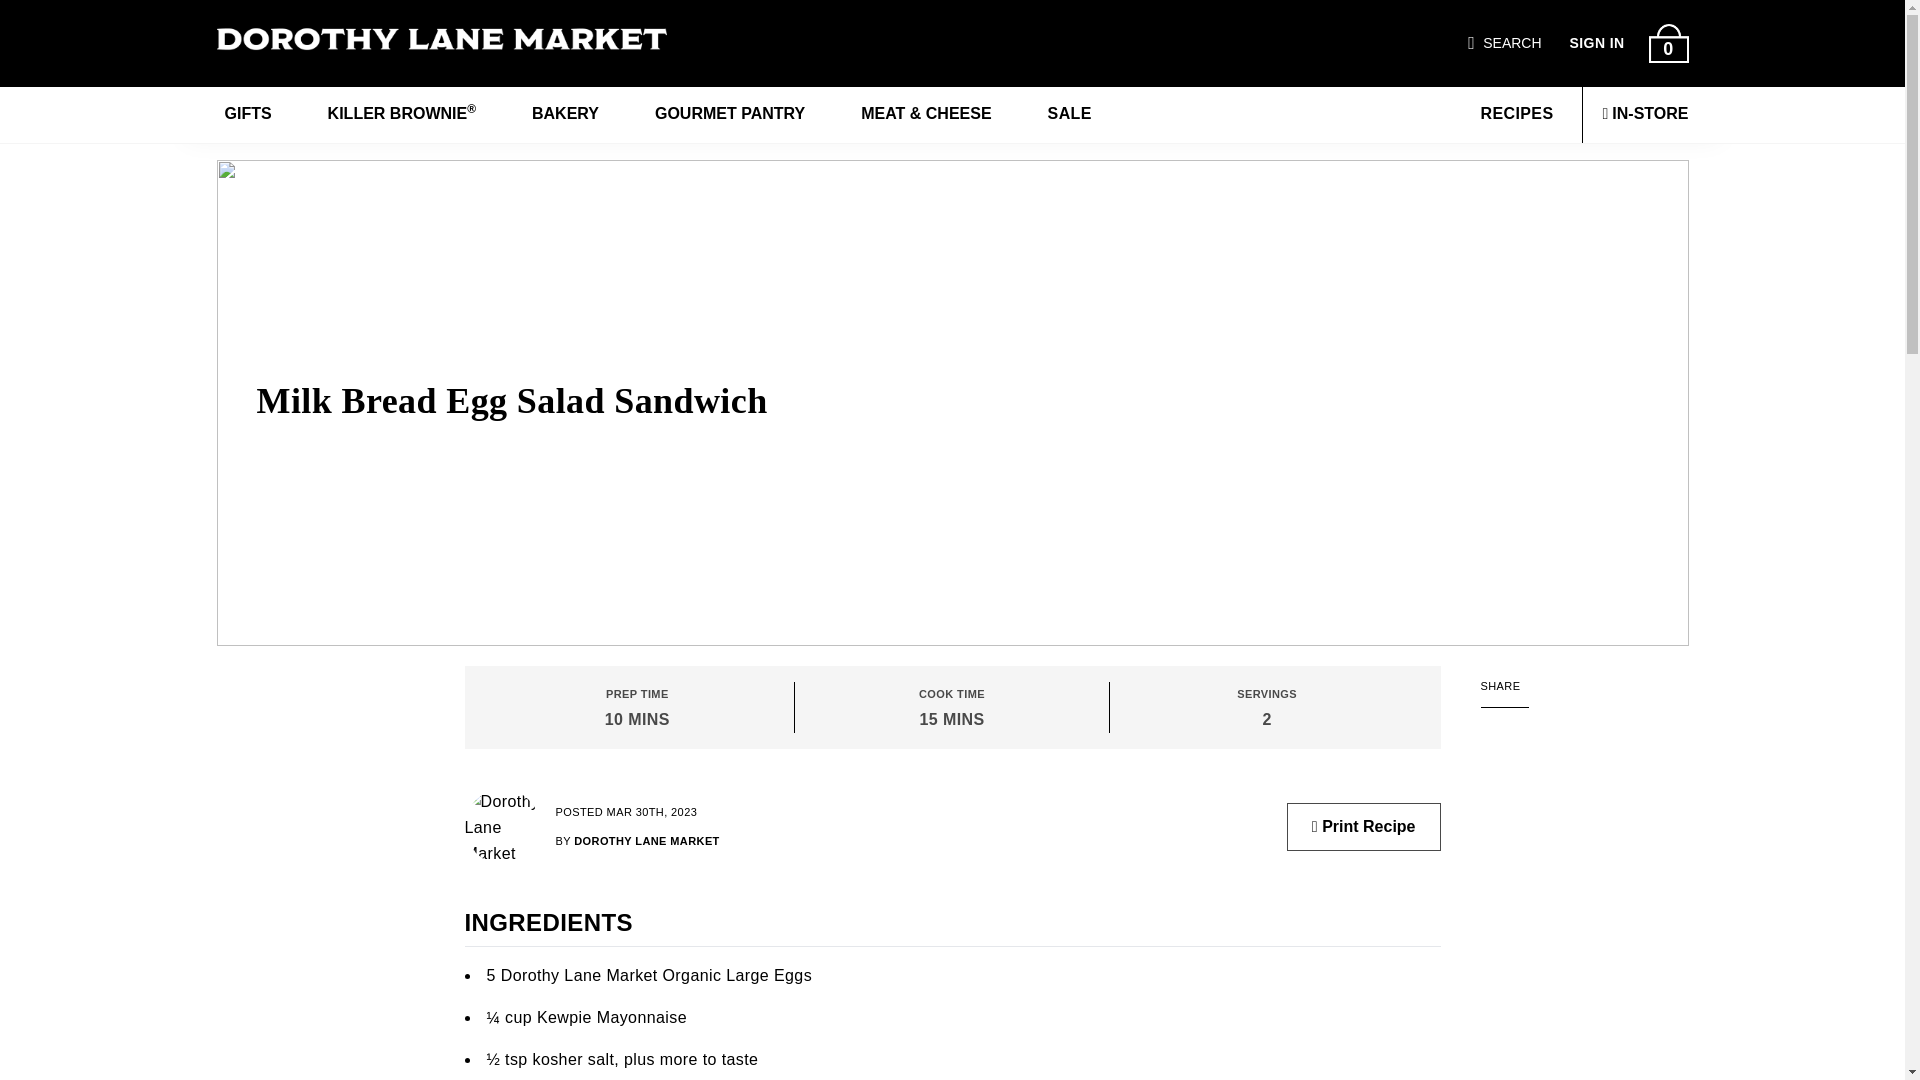 The image size is (1920, 1080). What do you see at coordinates (1597, 43) in the screenshot?
I see `SIGN IN` at bounding box center [1597, 43].